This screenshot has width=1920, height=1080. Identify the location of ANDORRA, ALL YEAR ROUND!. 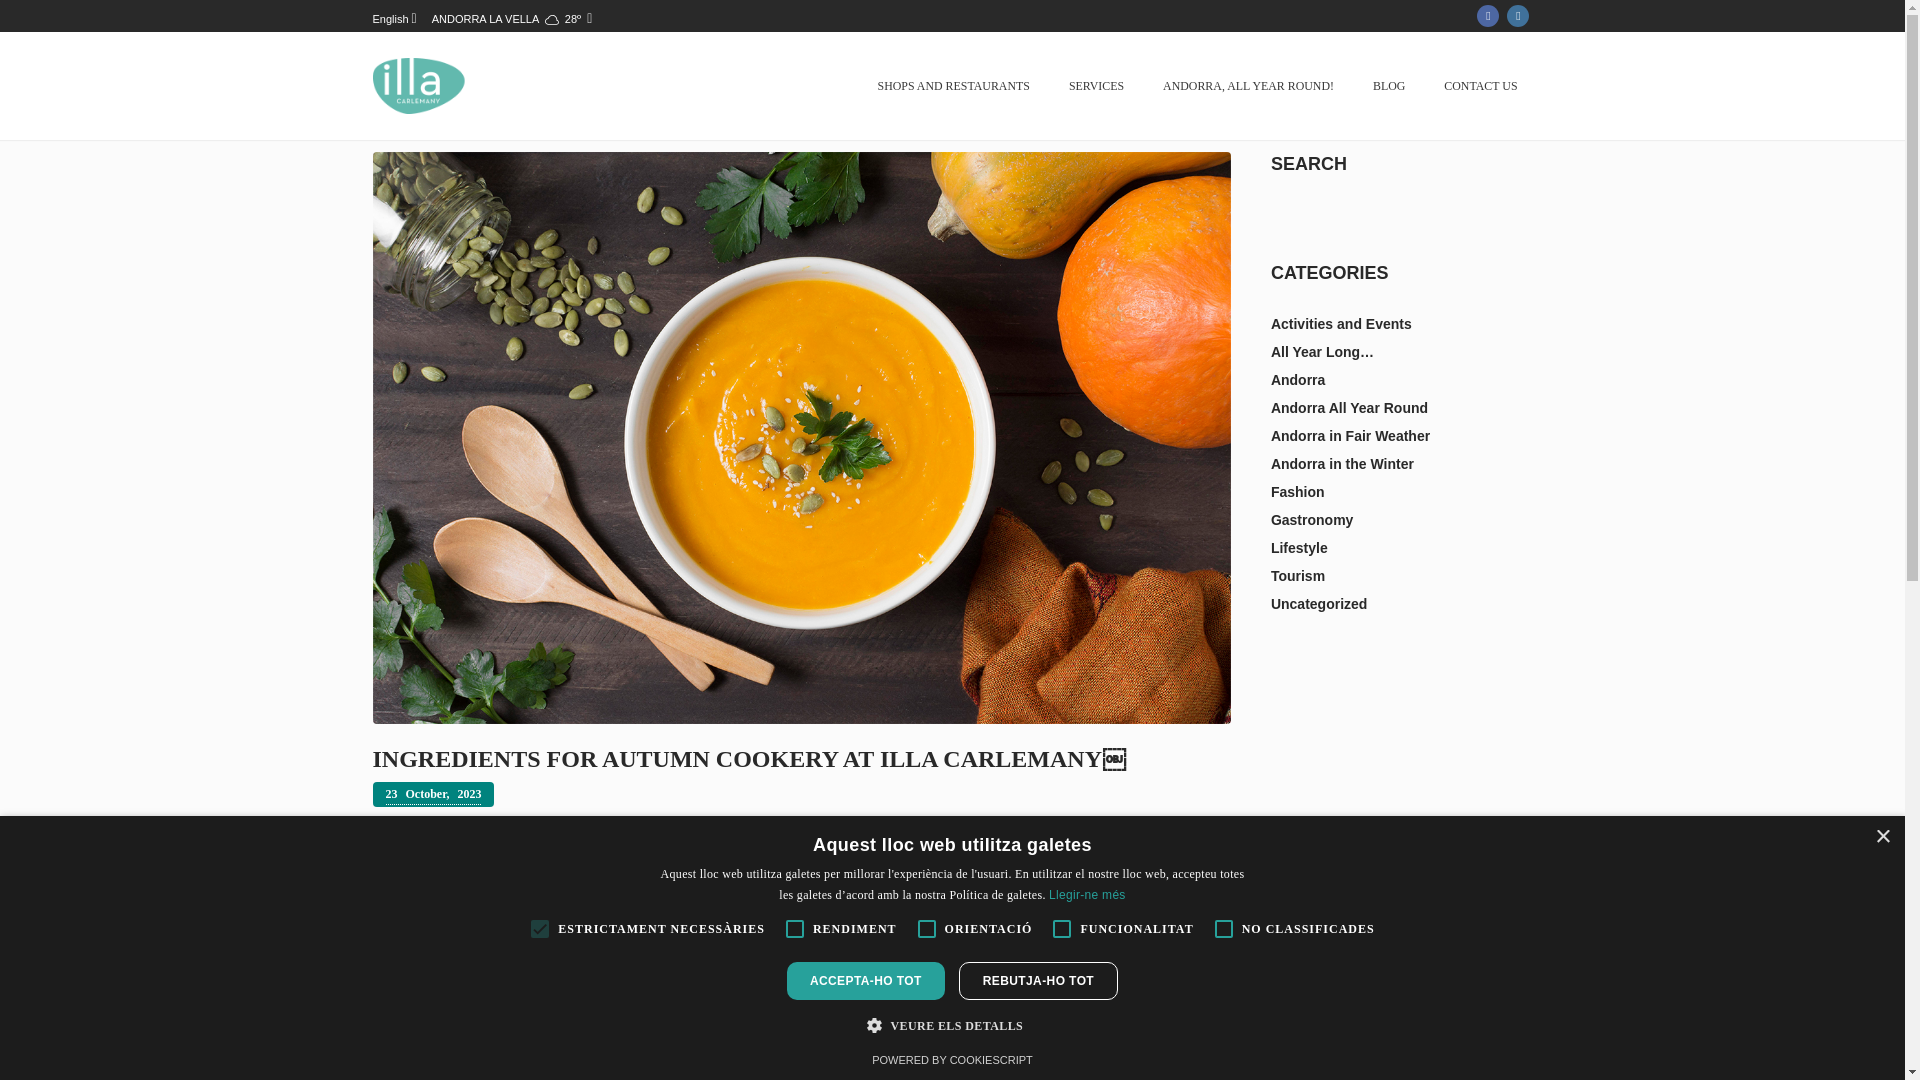
(1248, 86).